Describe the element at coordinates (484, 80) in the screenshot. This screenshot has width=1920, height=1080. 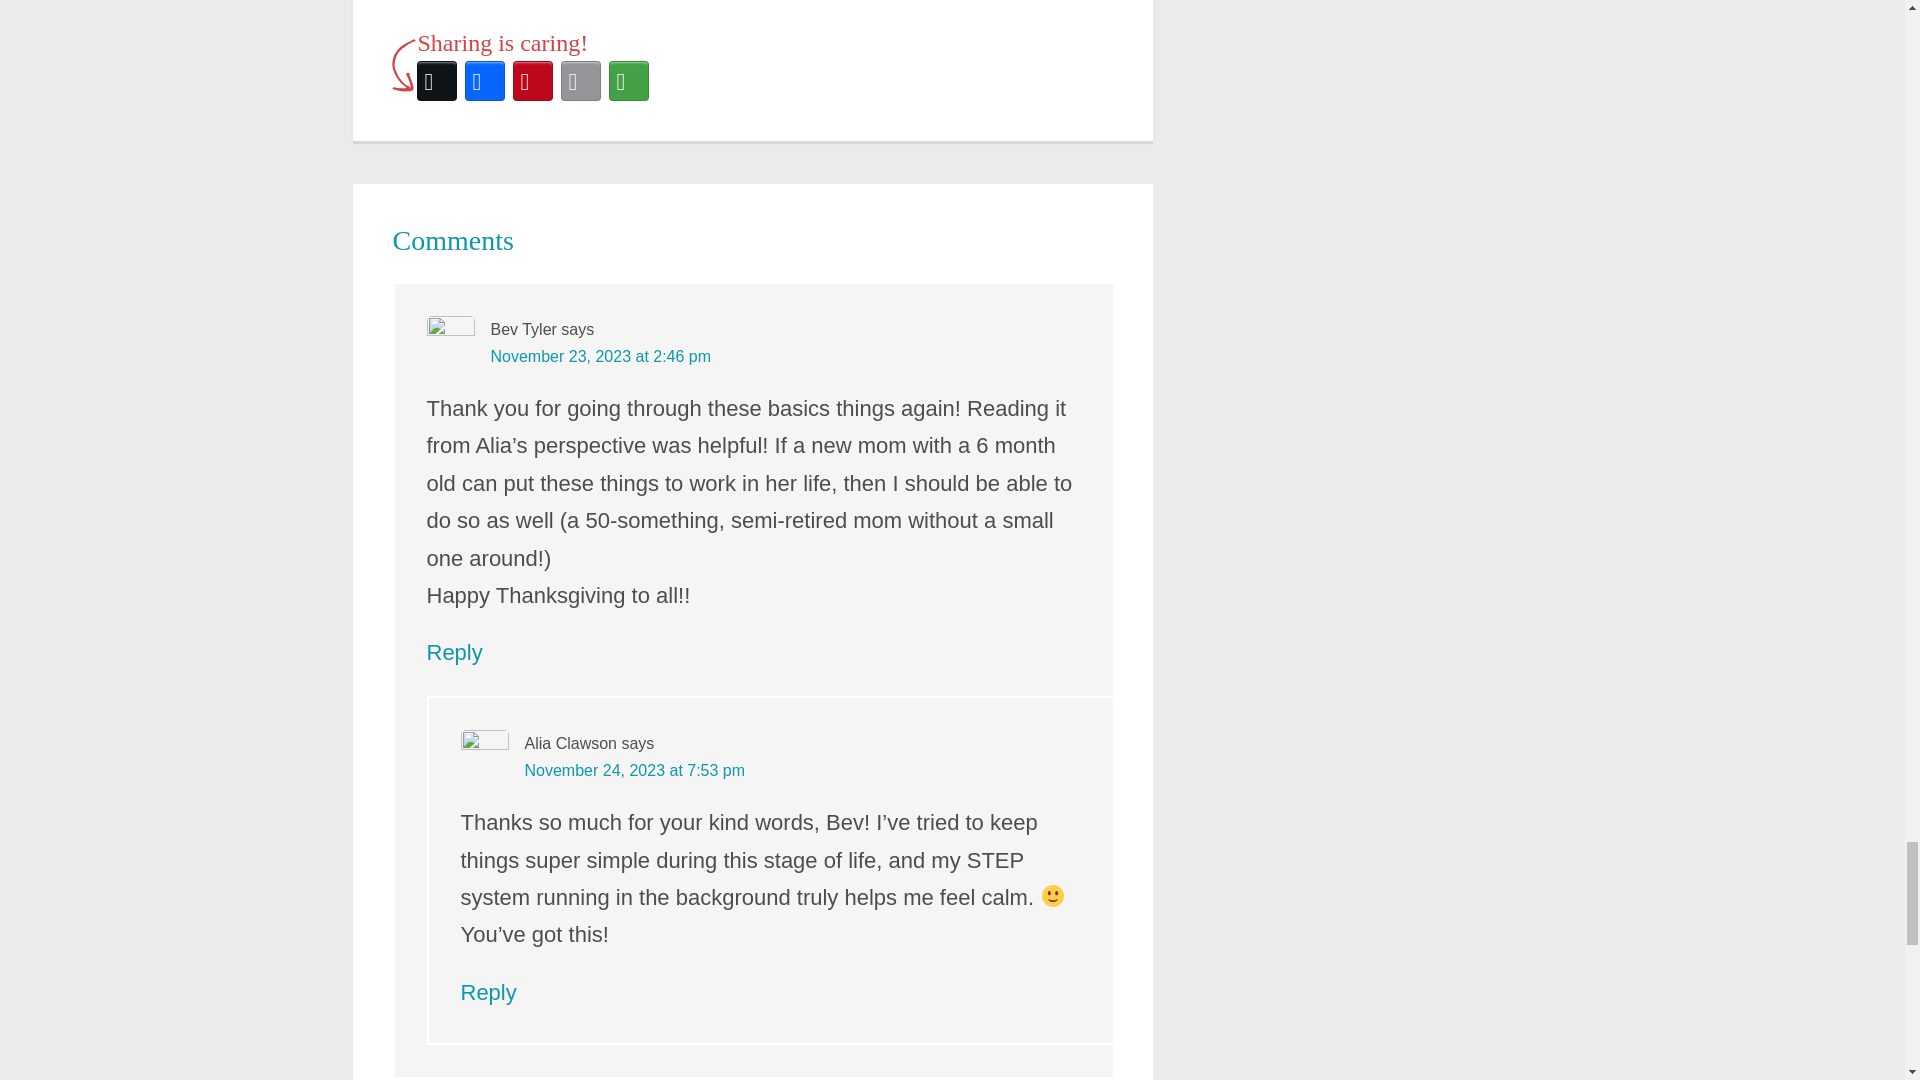
I see `Facebook` at that location.